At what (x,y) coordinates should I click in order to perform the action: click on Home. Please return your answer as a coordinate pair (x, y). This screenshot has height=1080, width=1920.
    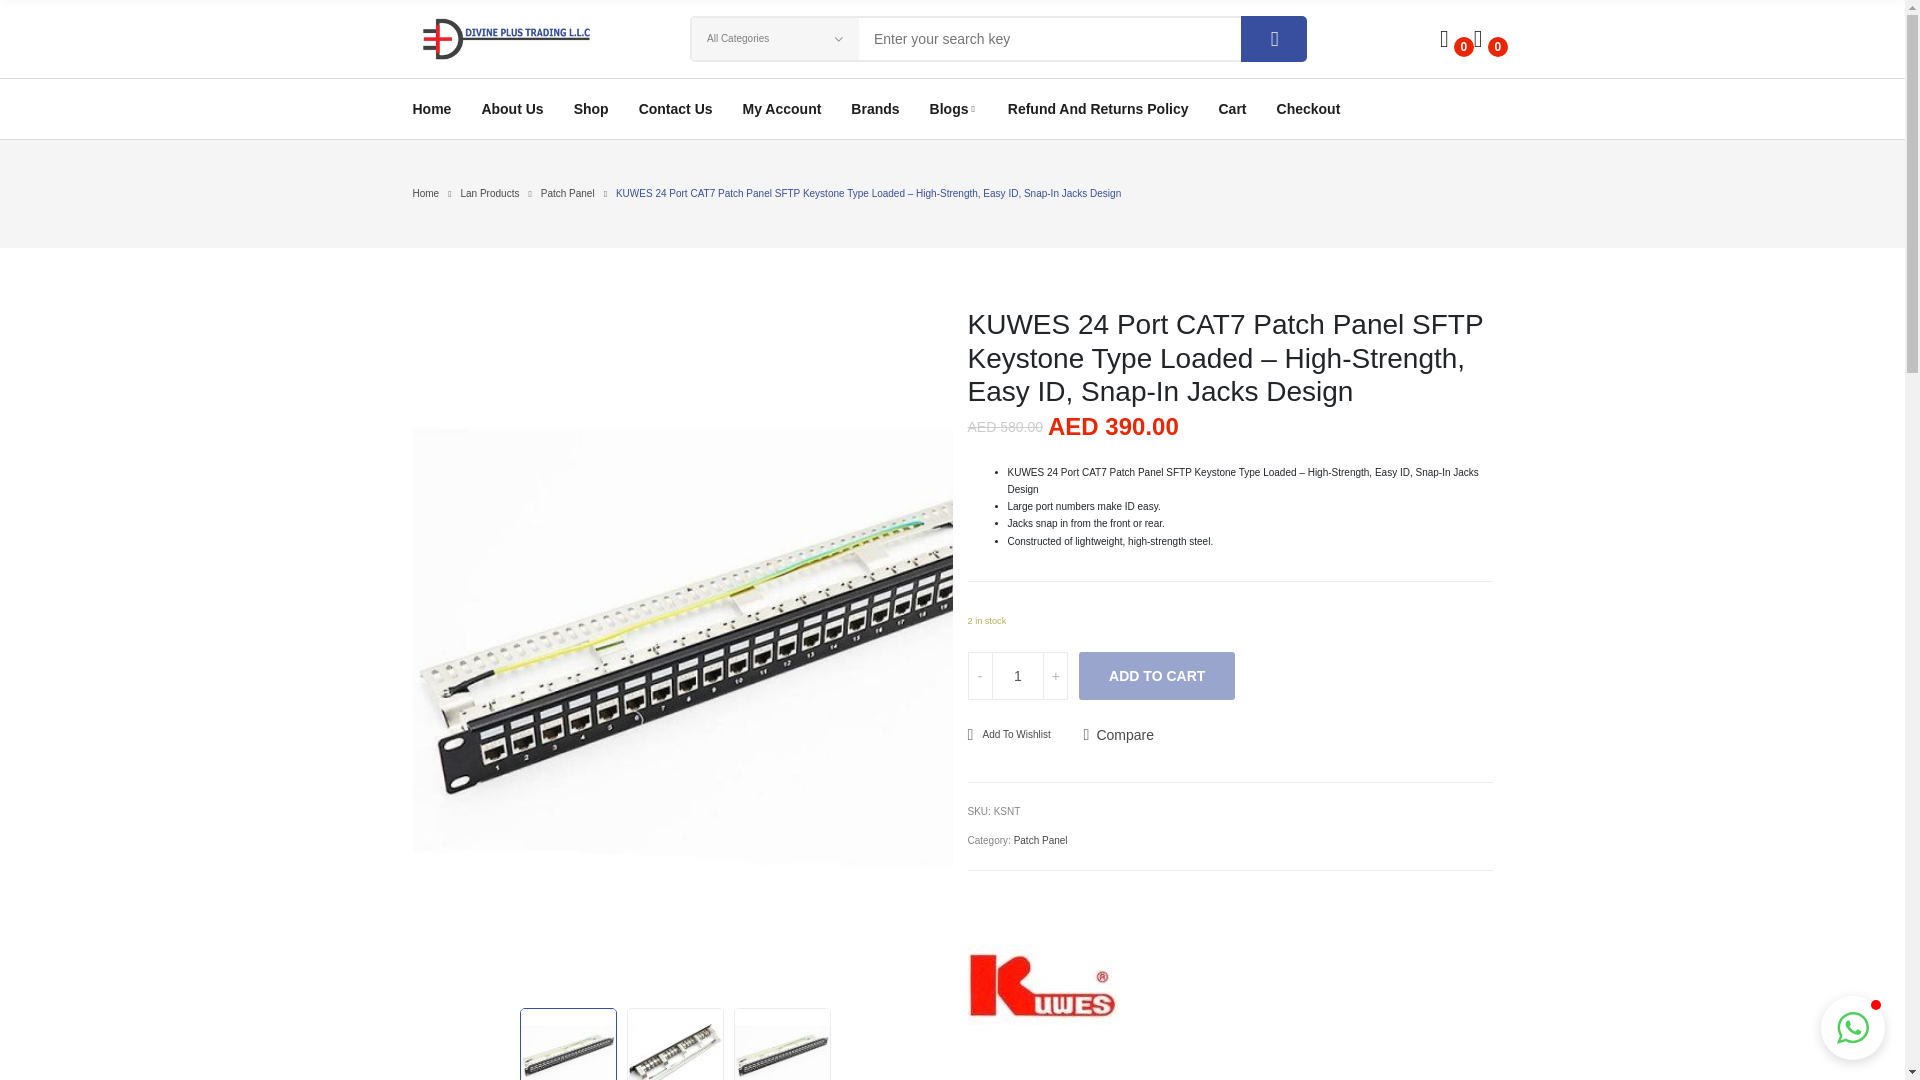
    Looking at the image, I should click on (426, 192).